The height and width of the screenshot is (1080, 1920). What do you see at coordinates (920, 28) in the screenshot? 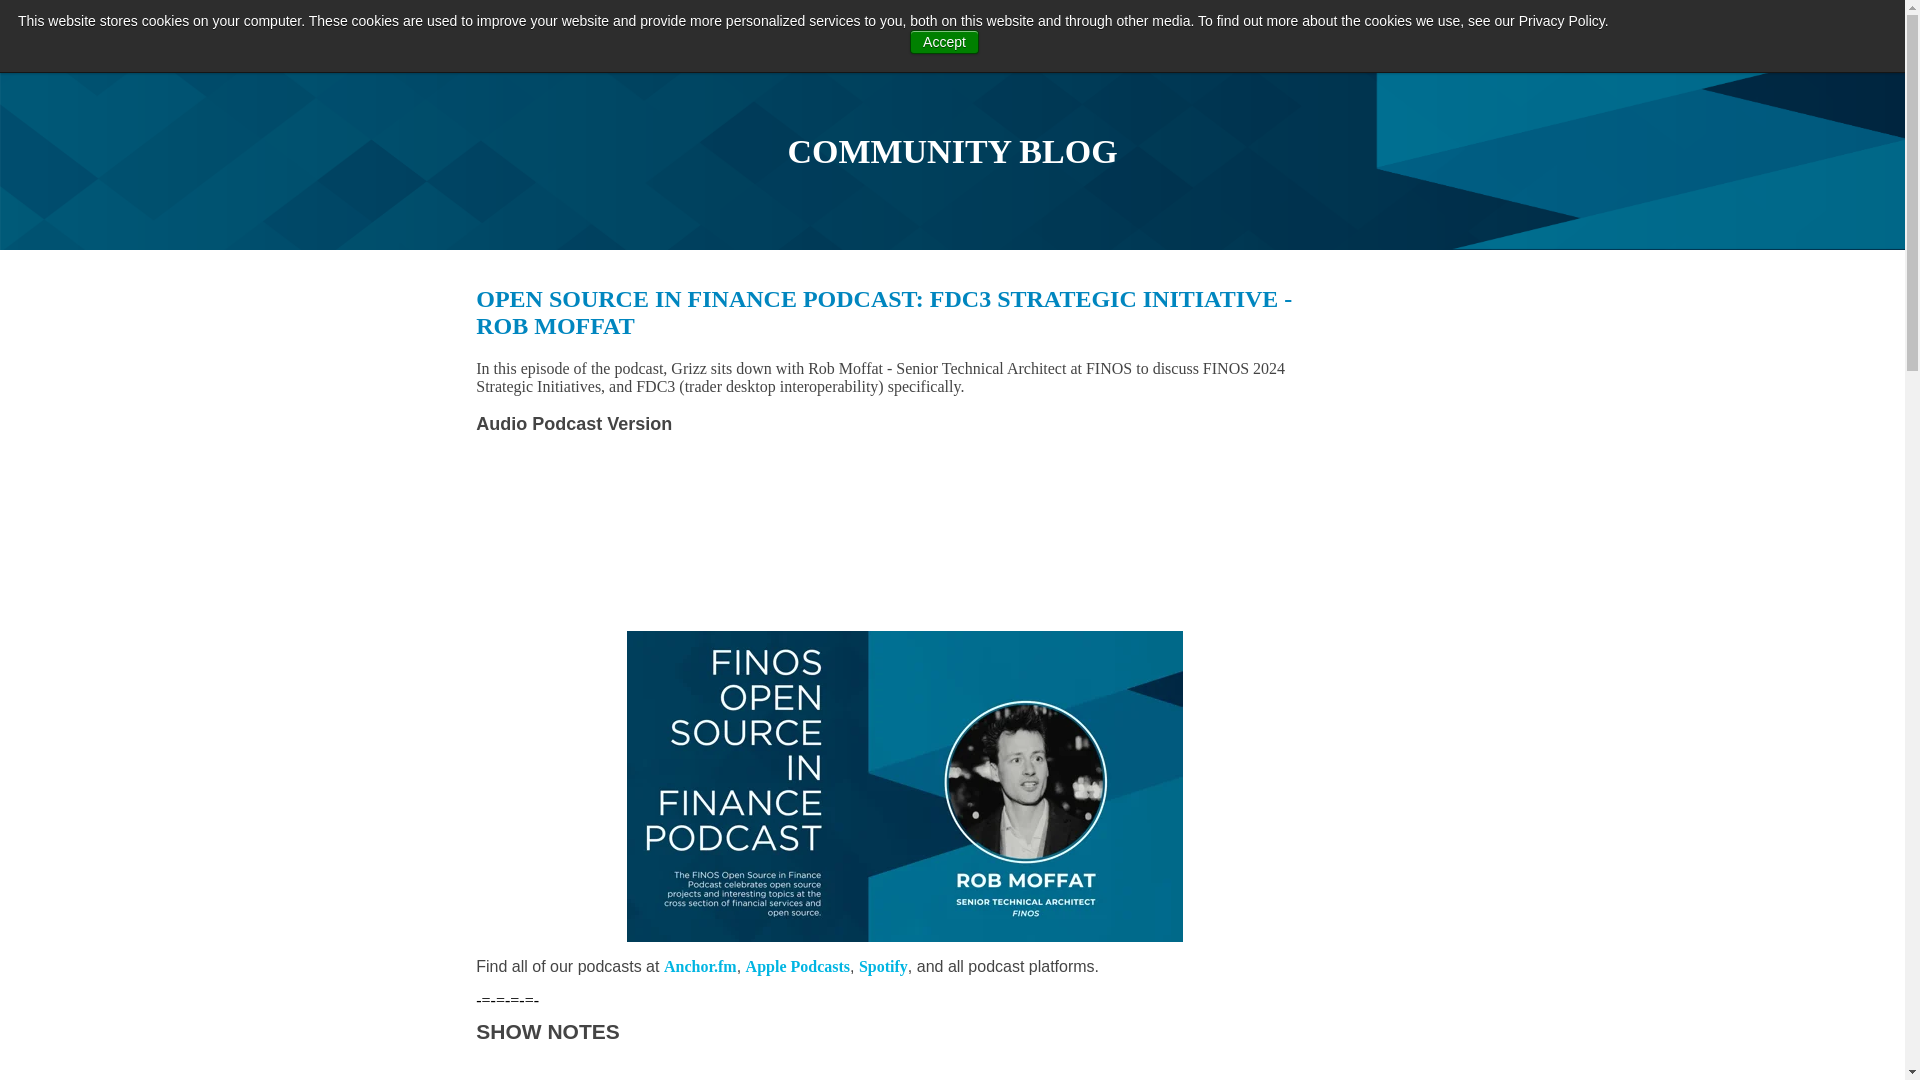
I see `PROJECTS` at bounding box center [920, 28].